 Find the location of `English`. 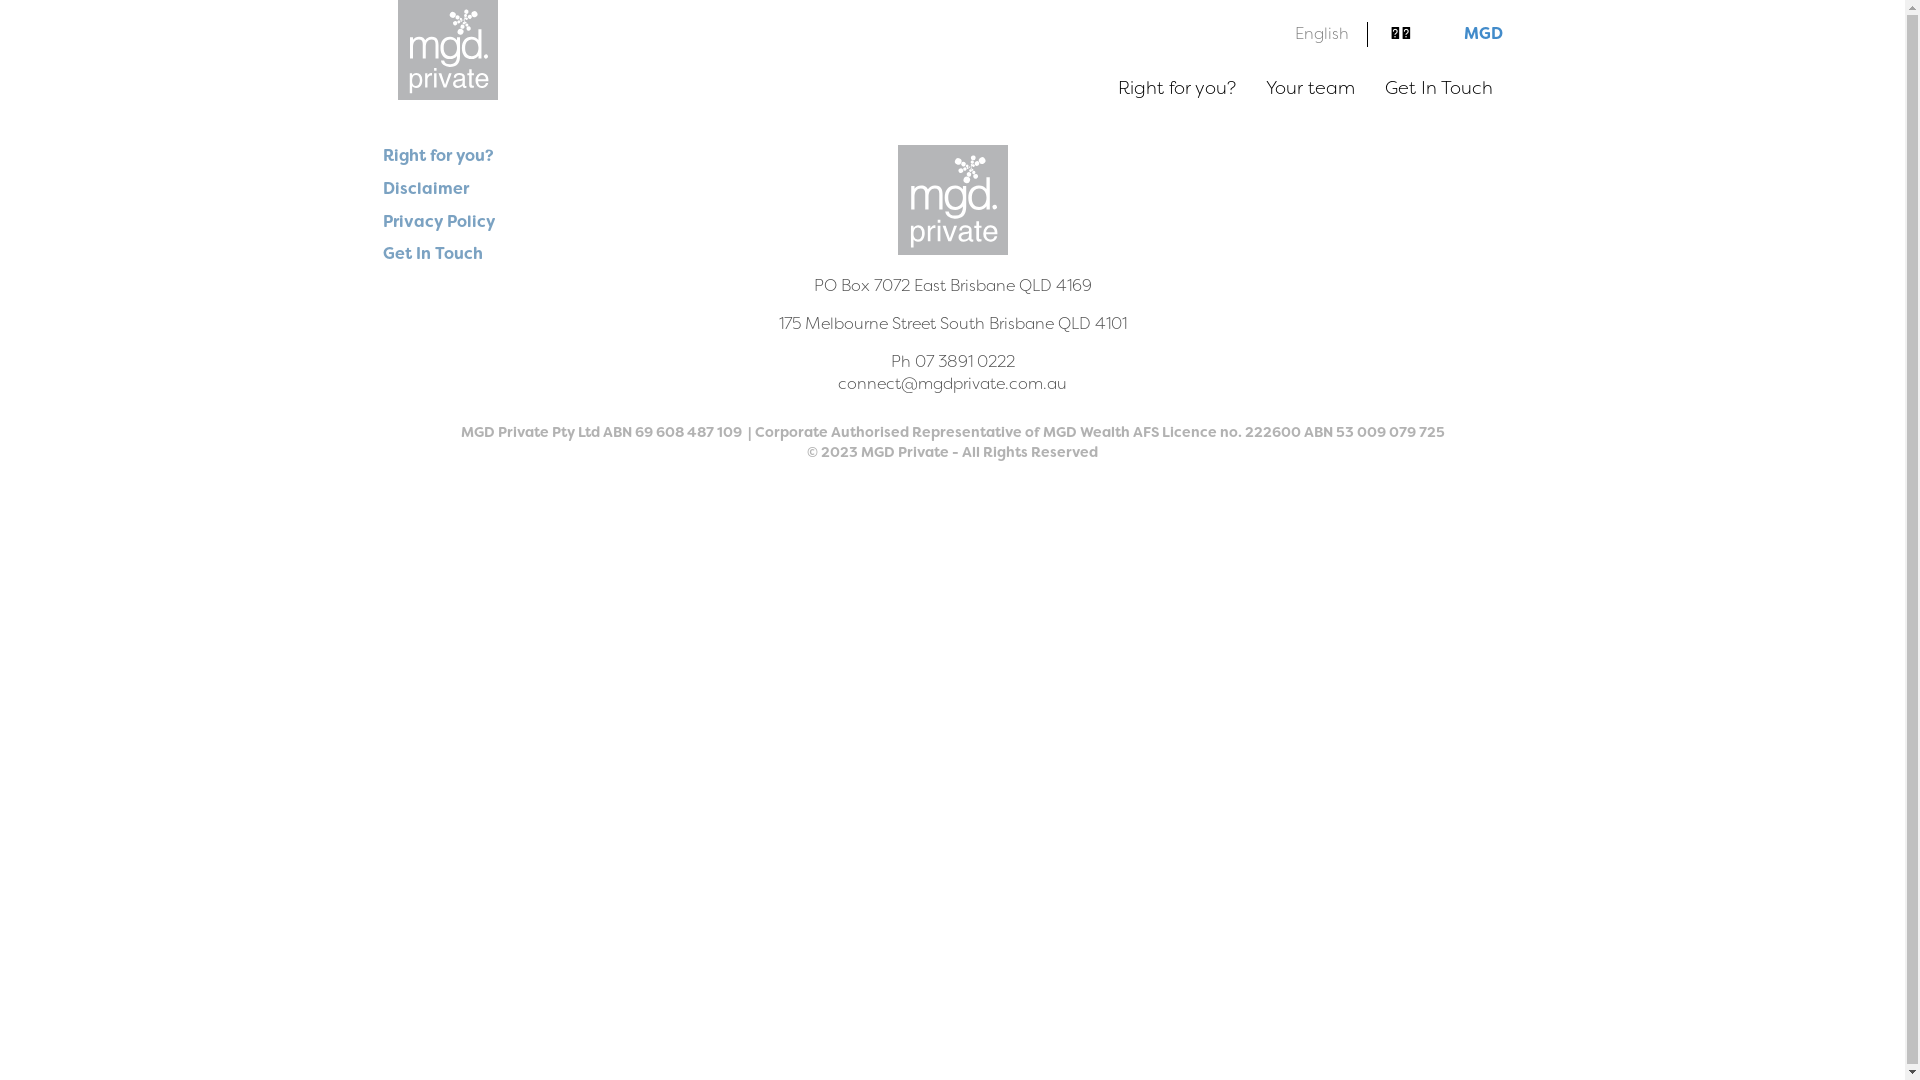

English is located at coordinates (1322, 34).